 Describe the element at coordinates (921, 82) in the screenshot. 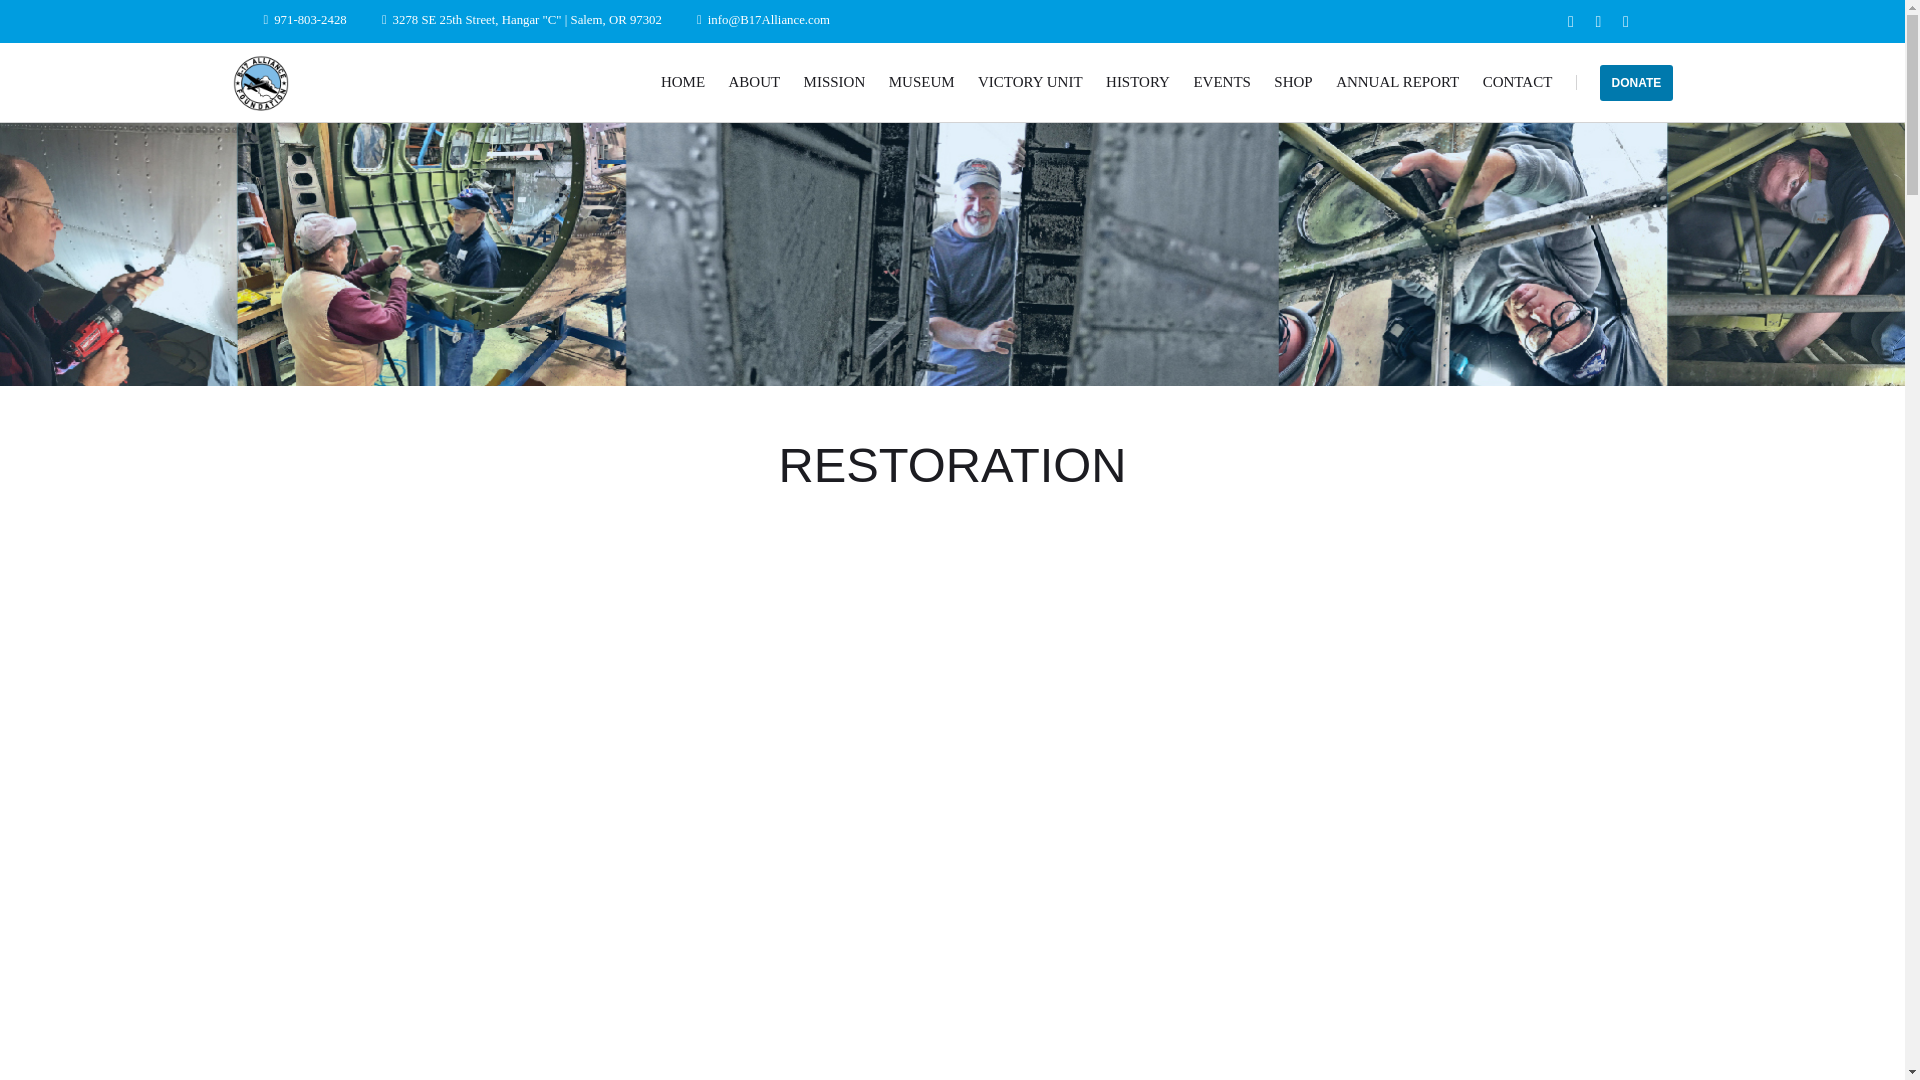

I see `MUSEUM` at that location.